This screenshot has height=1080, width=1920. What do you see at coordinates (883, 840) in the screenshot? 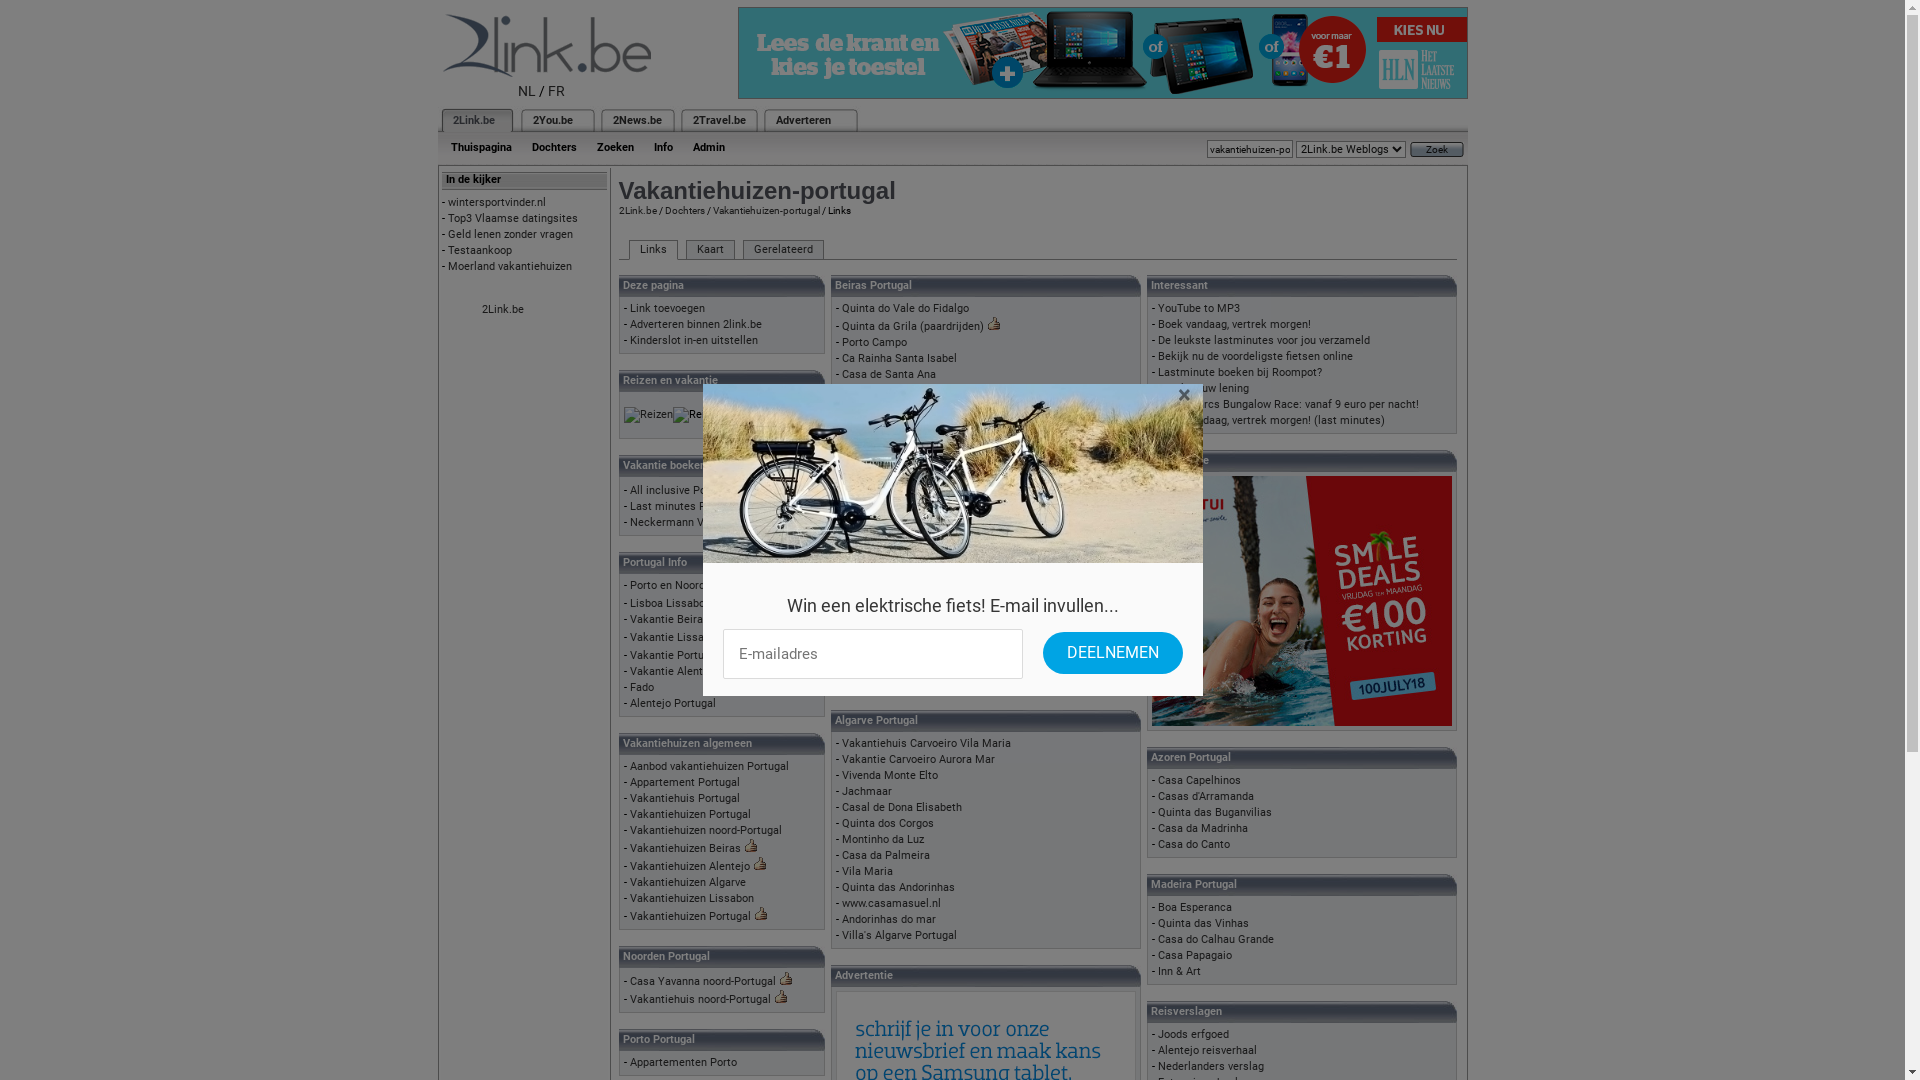
I see `Montinho da Luz` at bounding box center [883, 840].